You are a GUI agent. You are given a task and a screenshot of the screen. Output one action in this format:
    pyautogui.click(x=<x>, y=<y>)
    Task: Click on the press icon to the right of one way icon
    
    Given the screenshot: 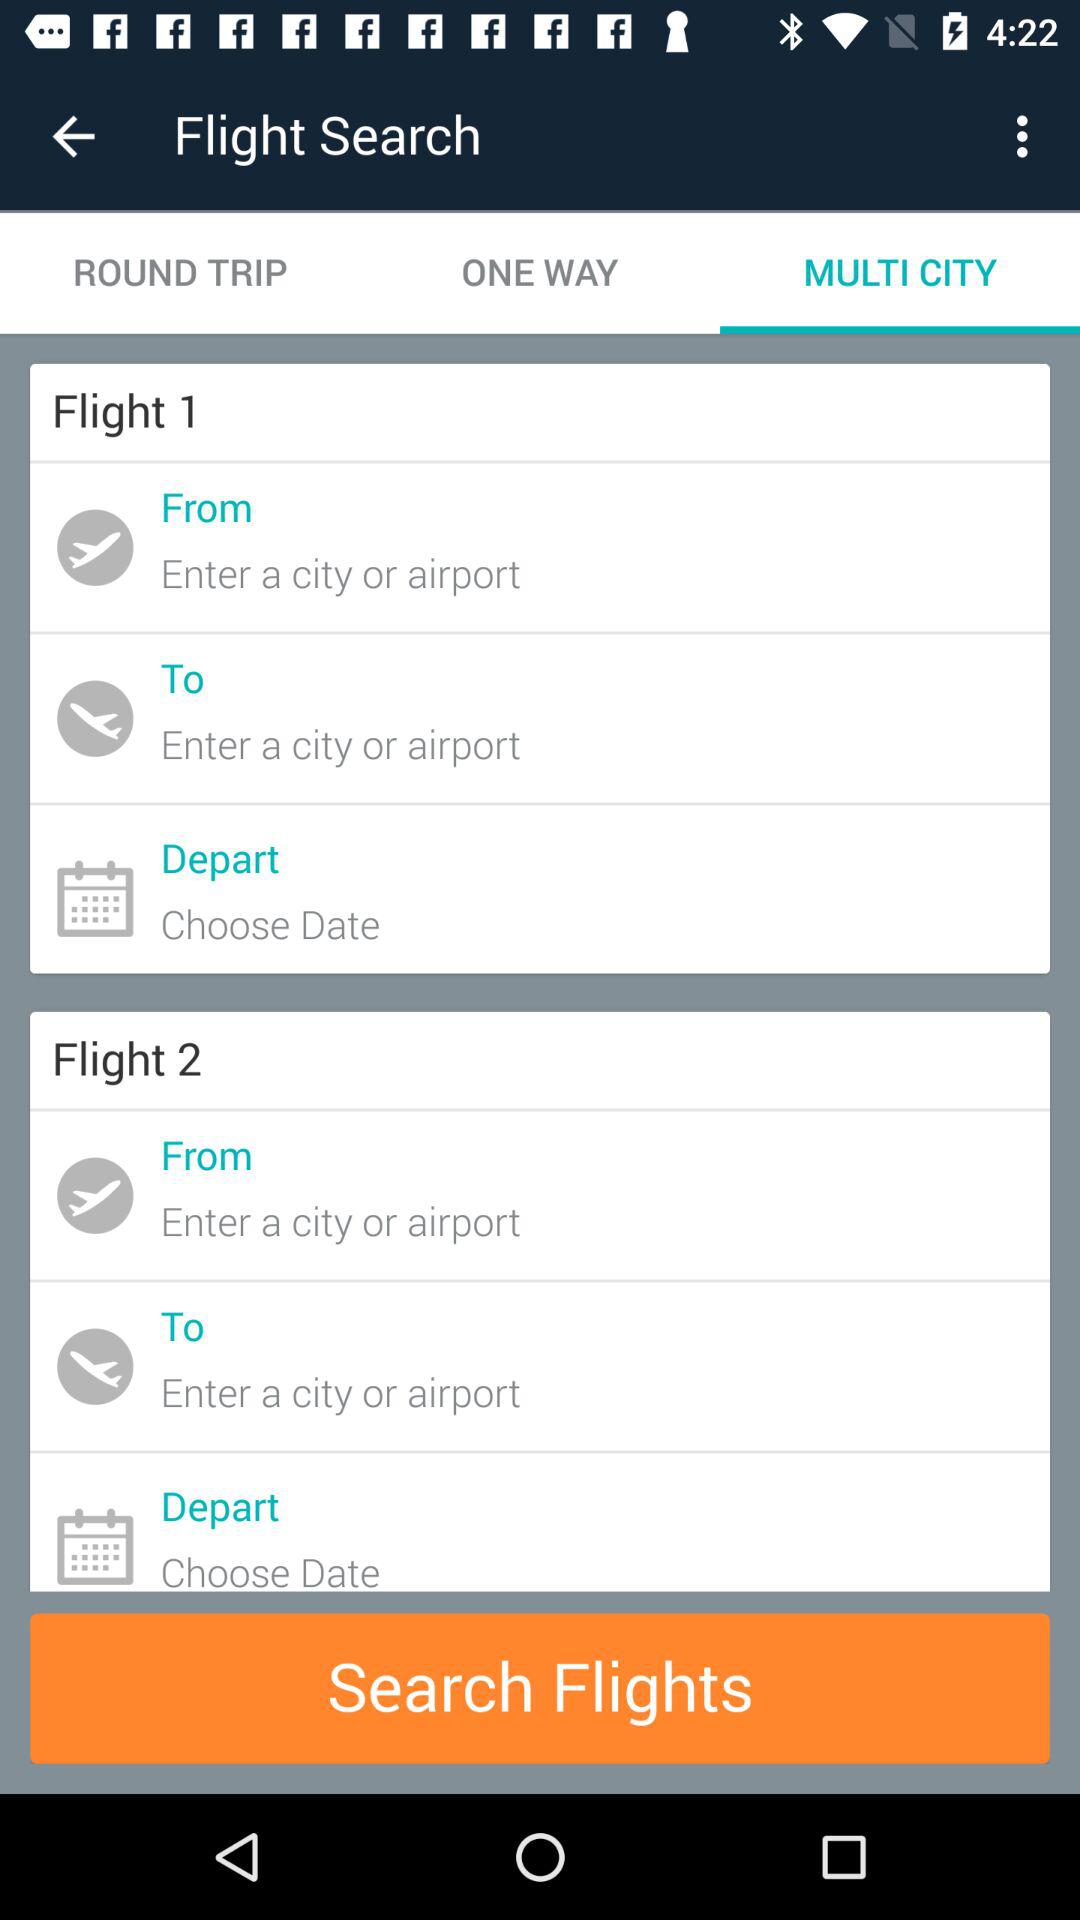 What is the action you would take?
    pyautogui.click(x=1028, y=136)
    